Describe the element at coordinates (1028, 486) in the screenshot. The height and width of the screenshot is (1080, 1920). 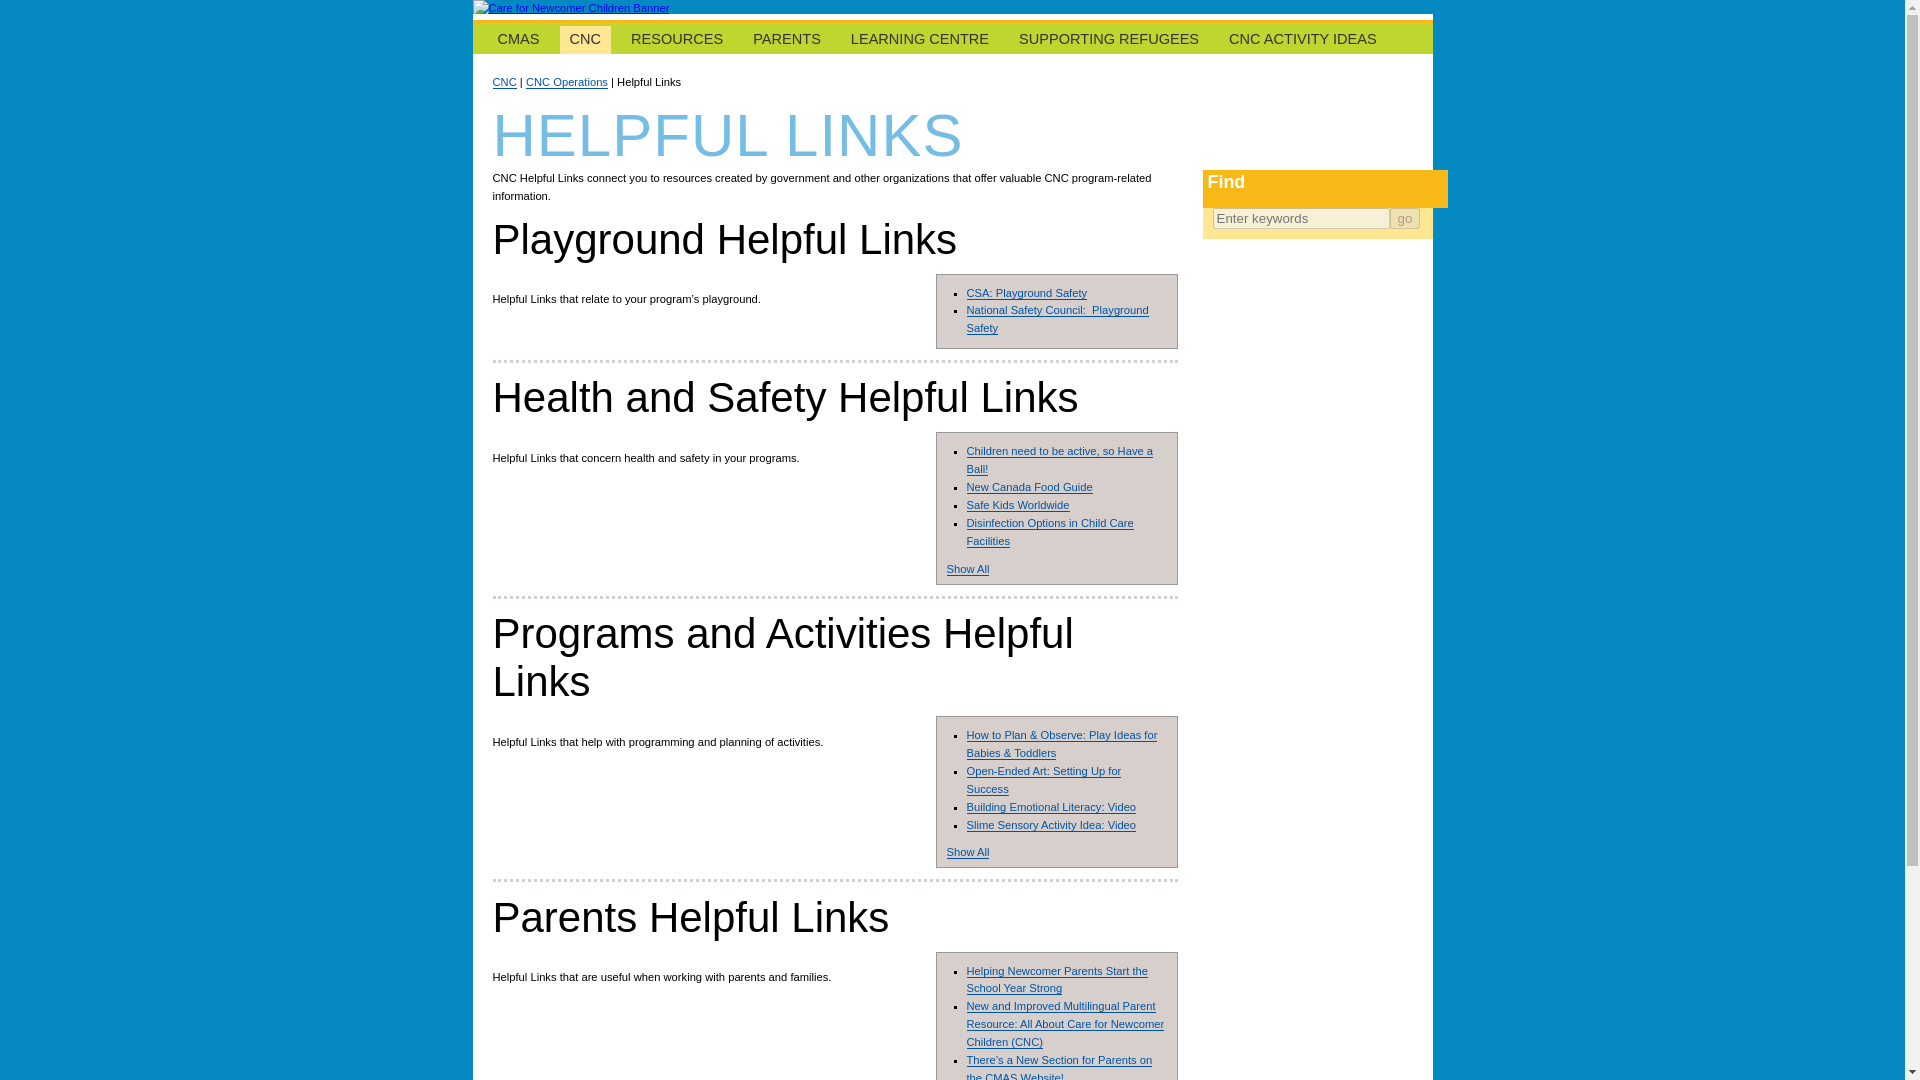
I see `New Canada Food Guide` at that location.